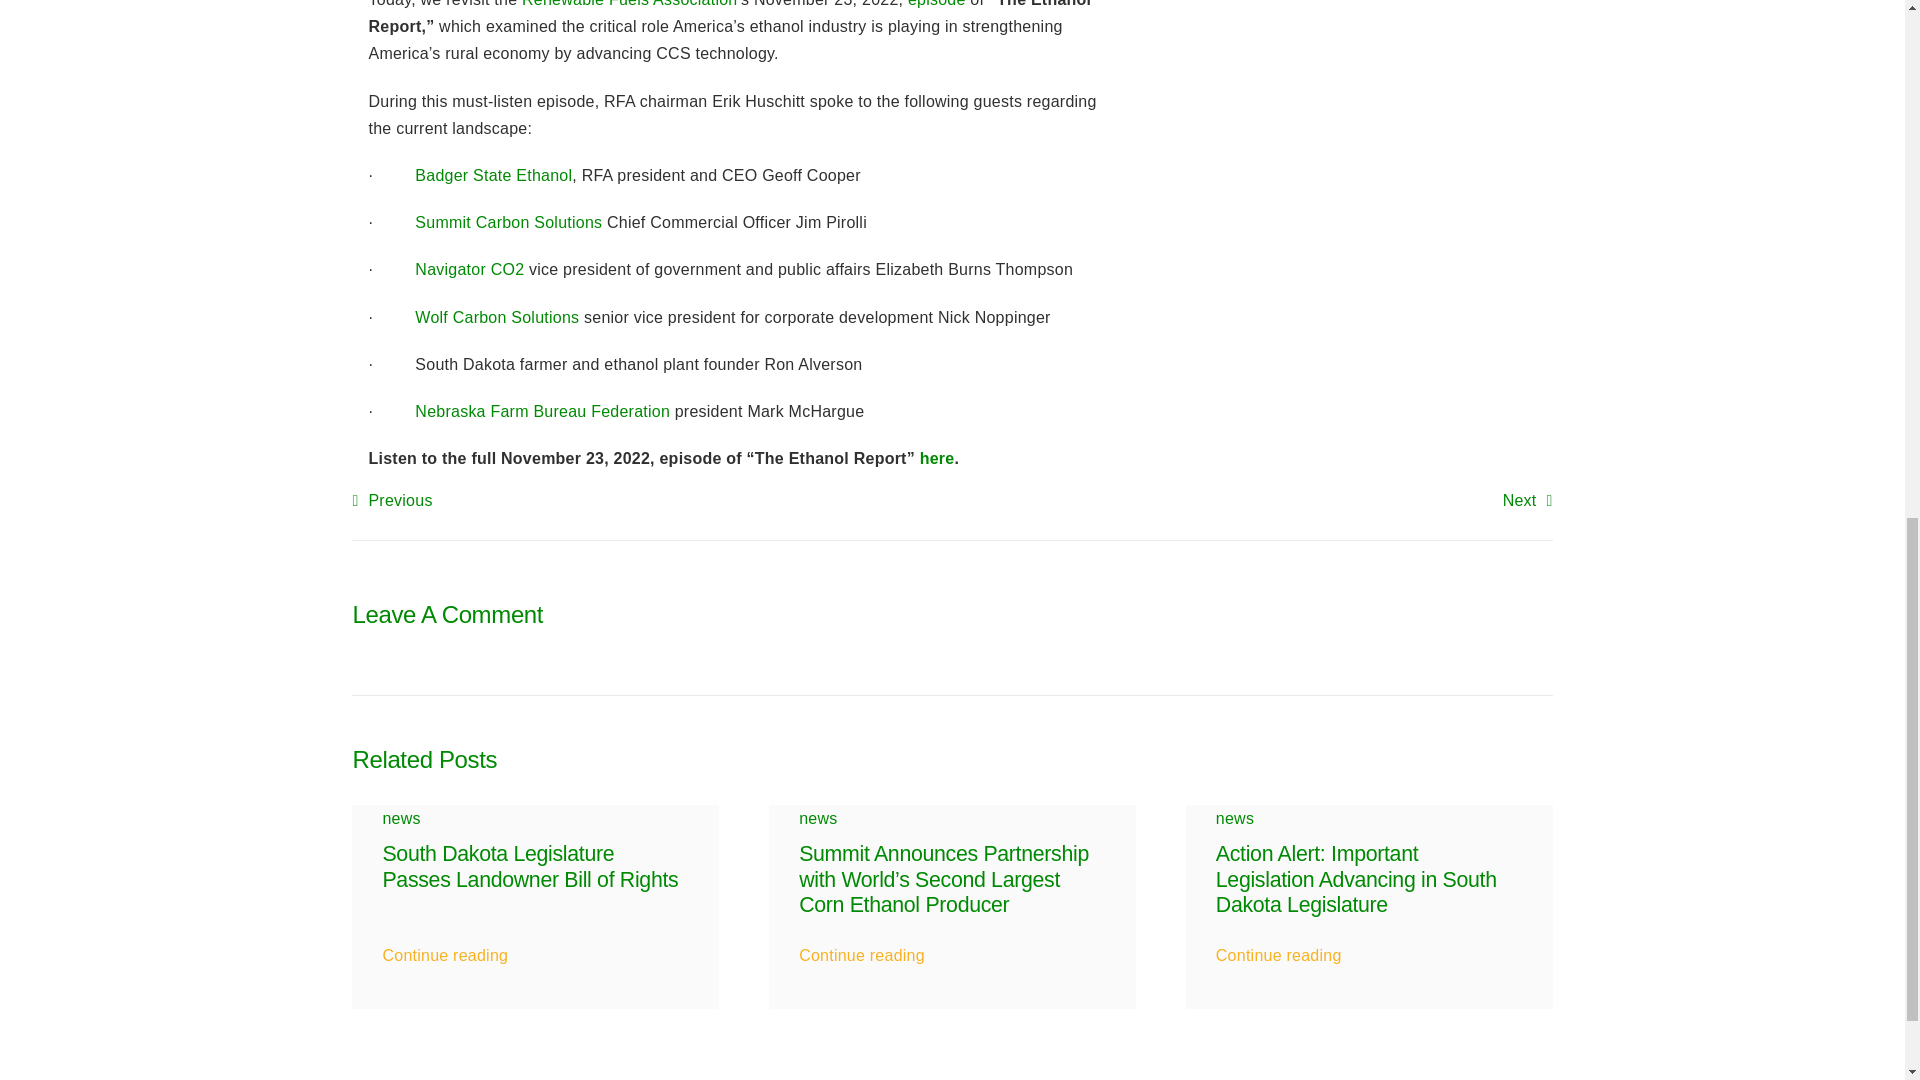  I want to click on news, so click(818, 818).